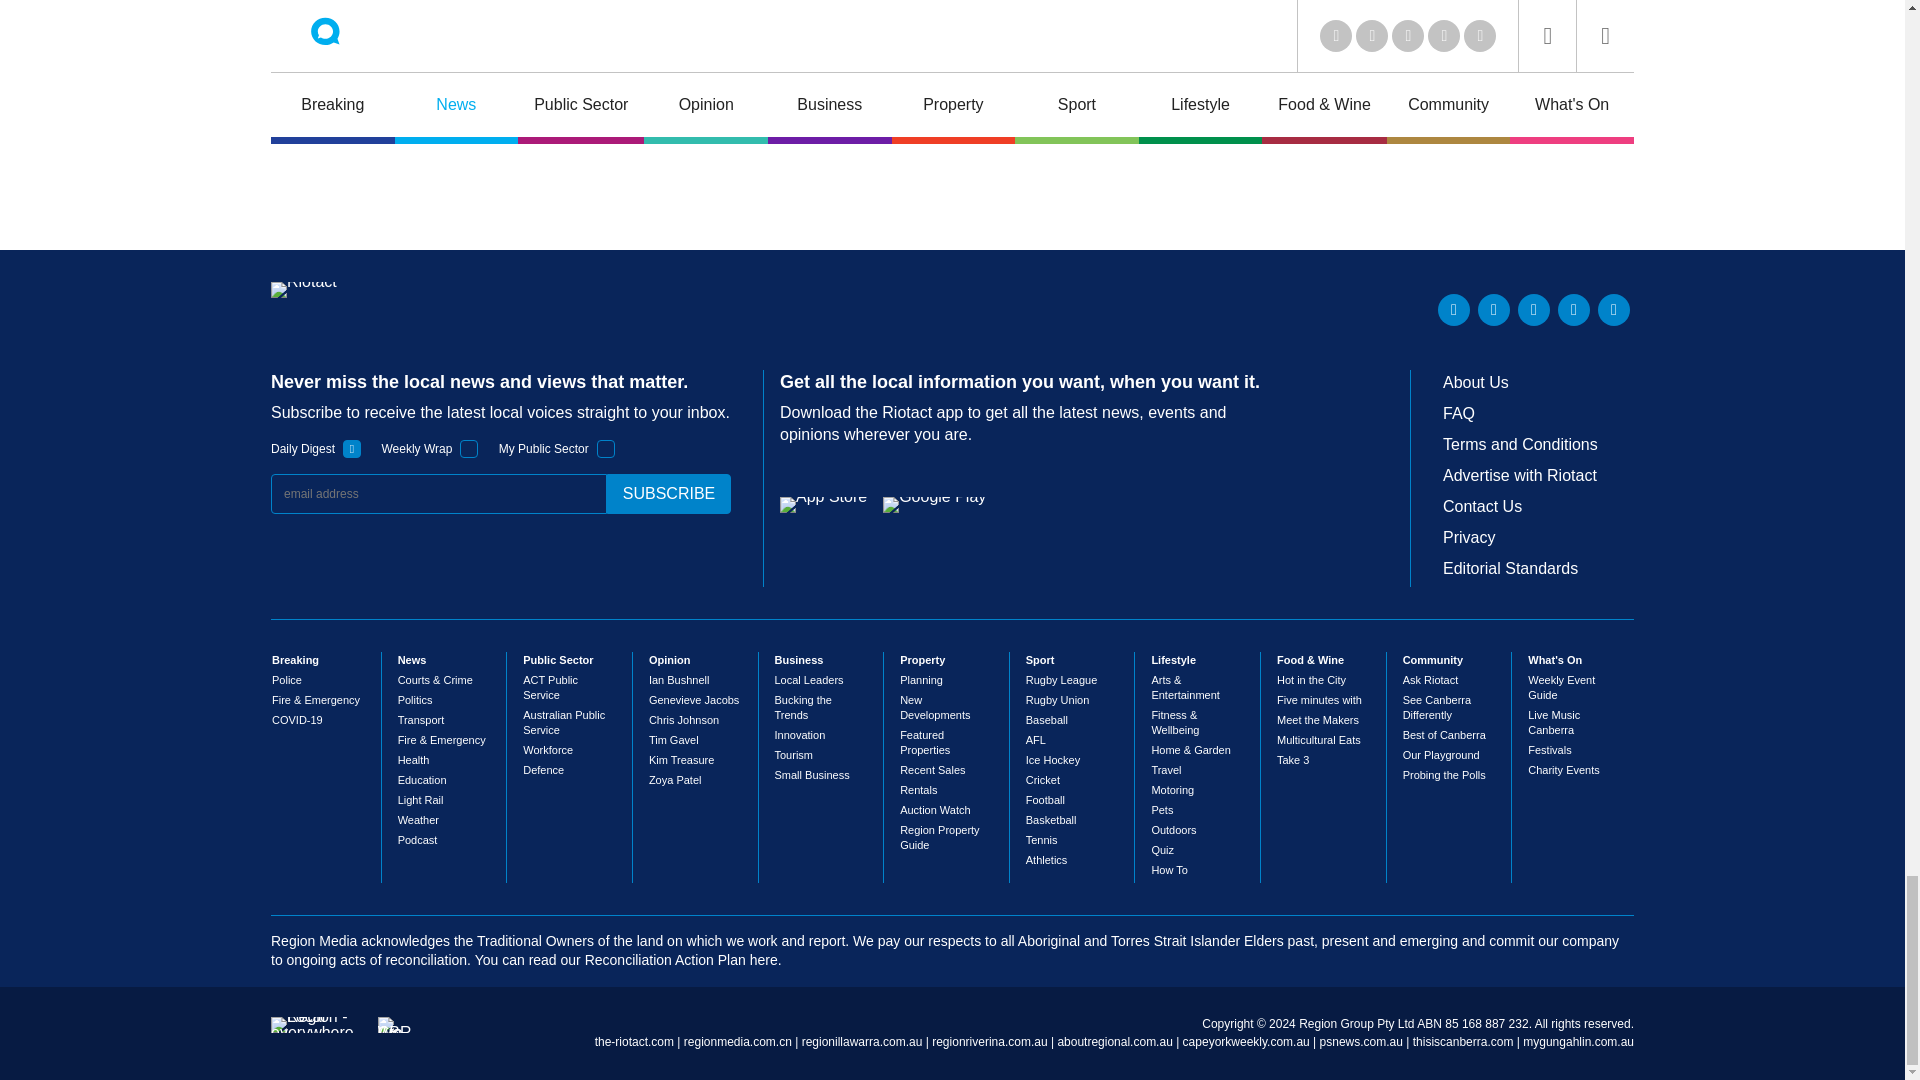  Describe the element at coordinates (1454, 310) in the screenshot. I see `LinkedIn` at that location.